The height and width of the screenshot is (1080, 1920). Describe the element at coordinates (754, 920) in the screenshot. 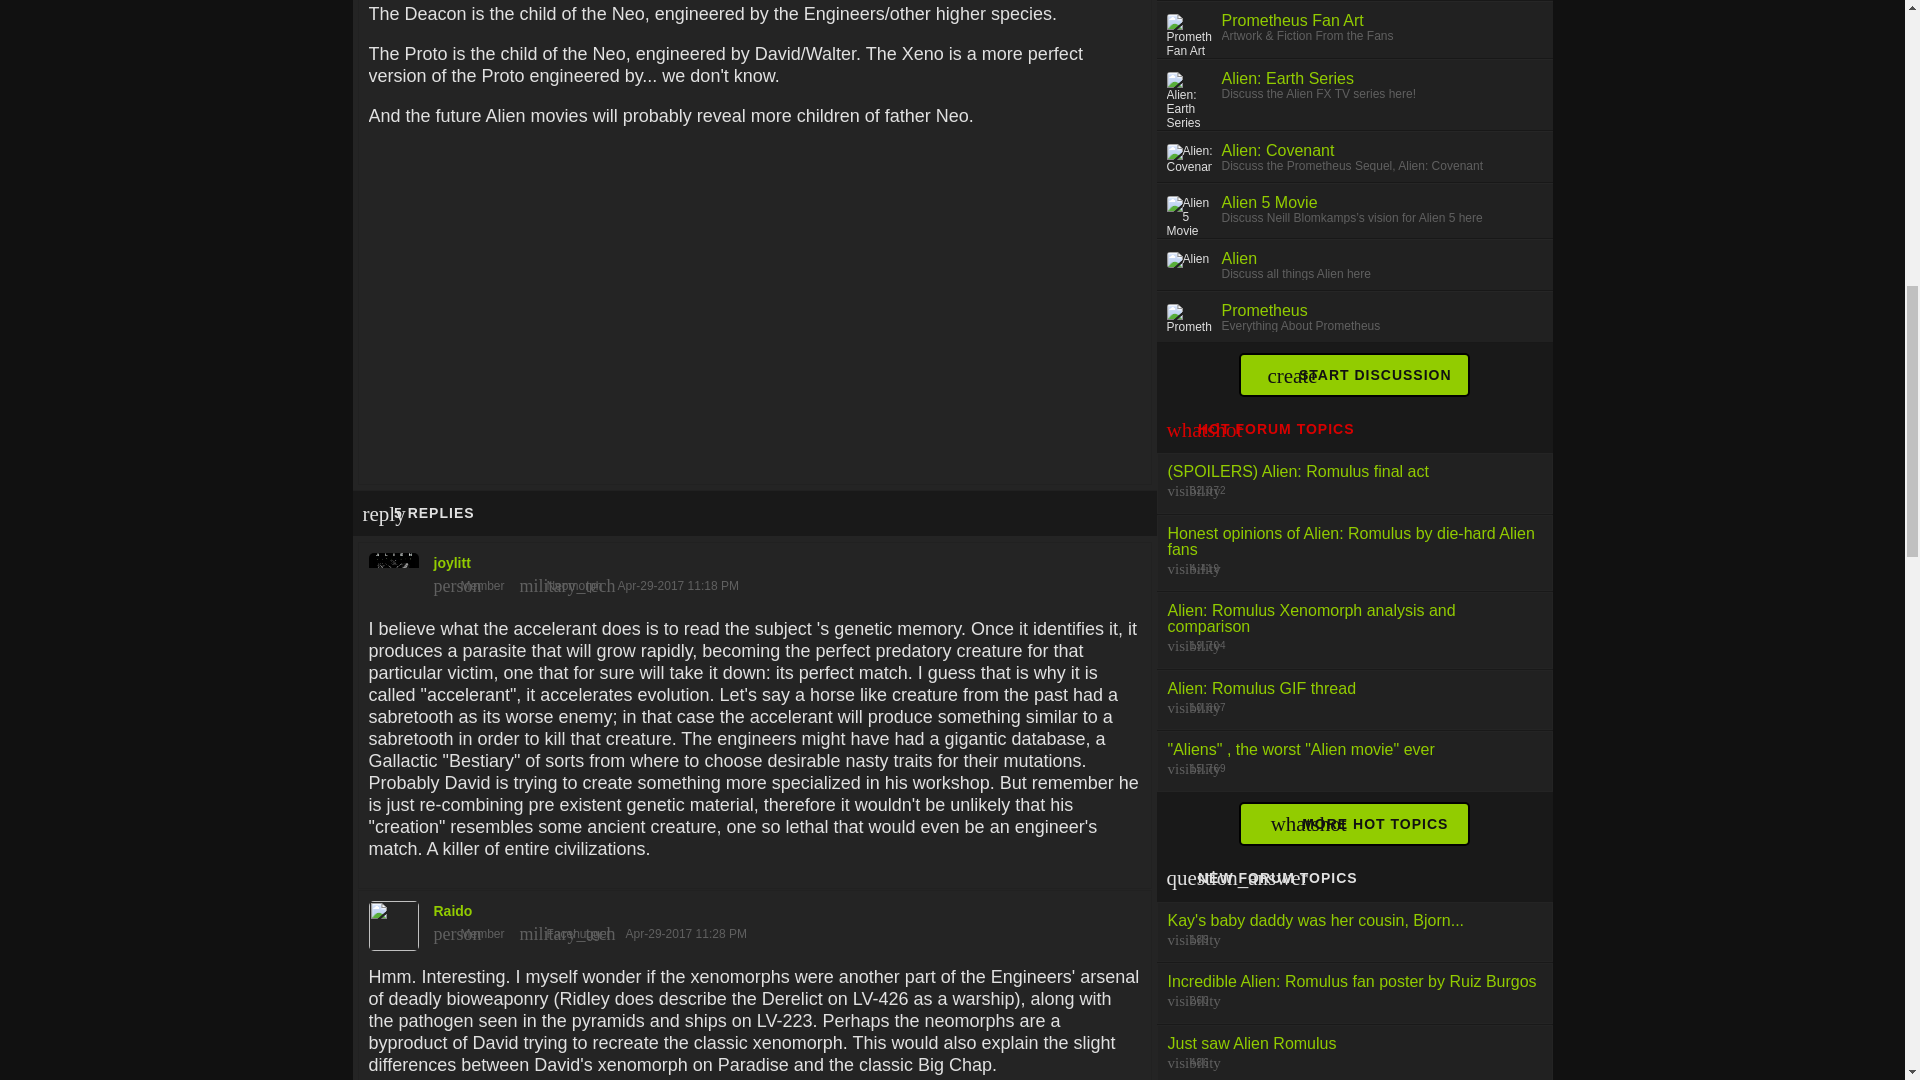

I see `Raido` at that location.